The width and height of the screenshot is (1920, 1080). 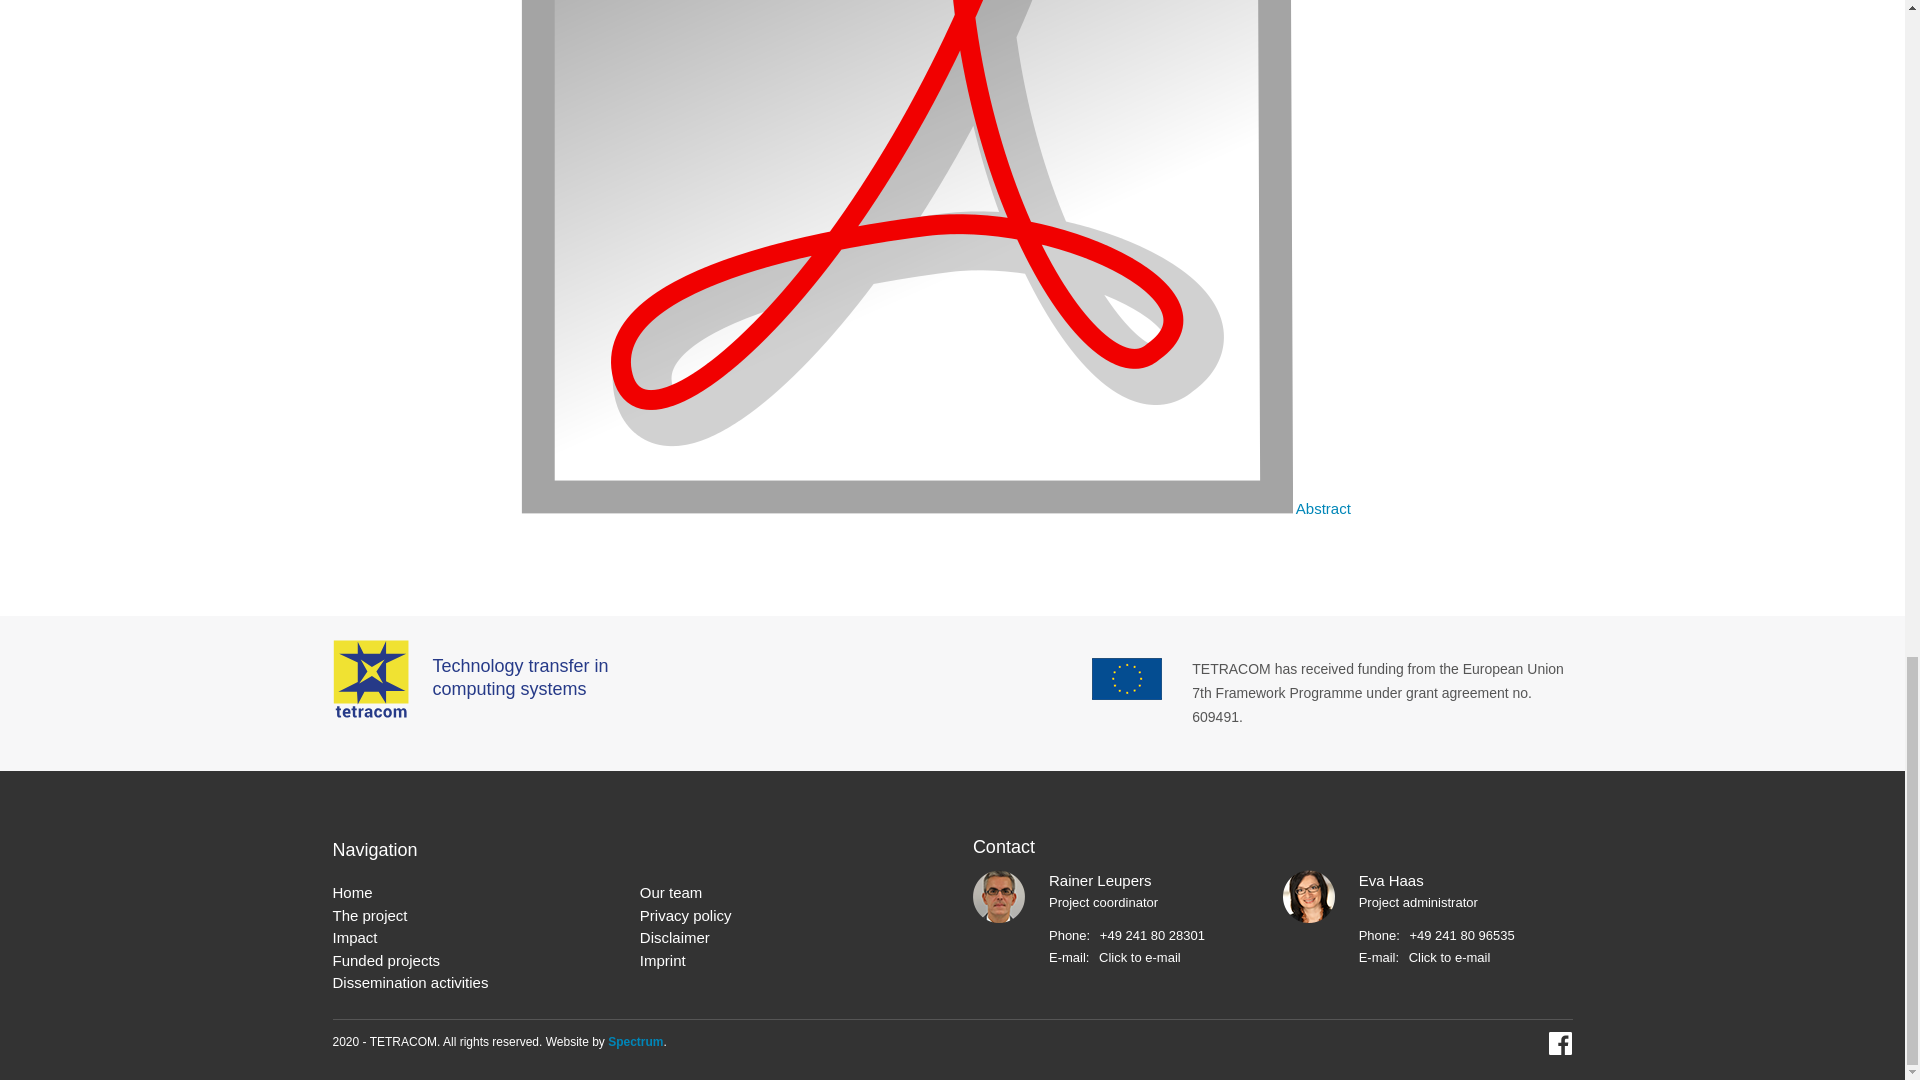 I want to click on TETRACOM, so click(x=370, y=679).